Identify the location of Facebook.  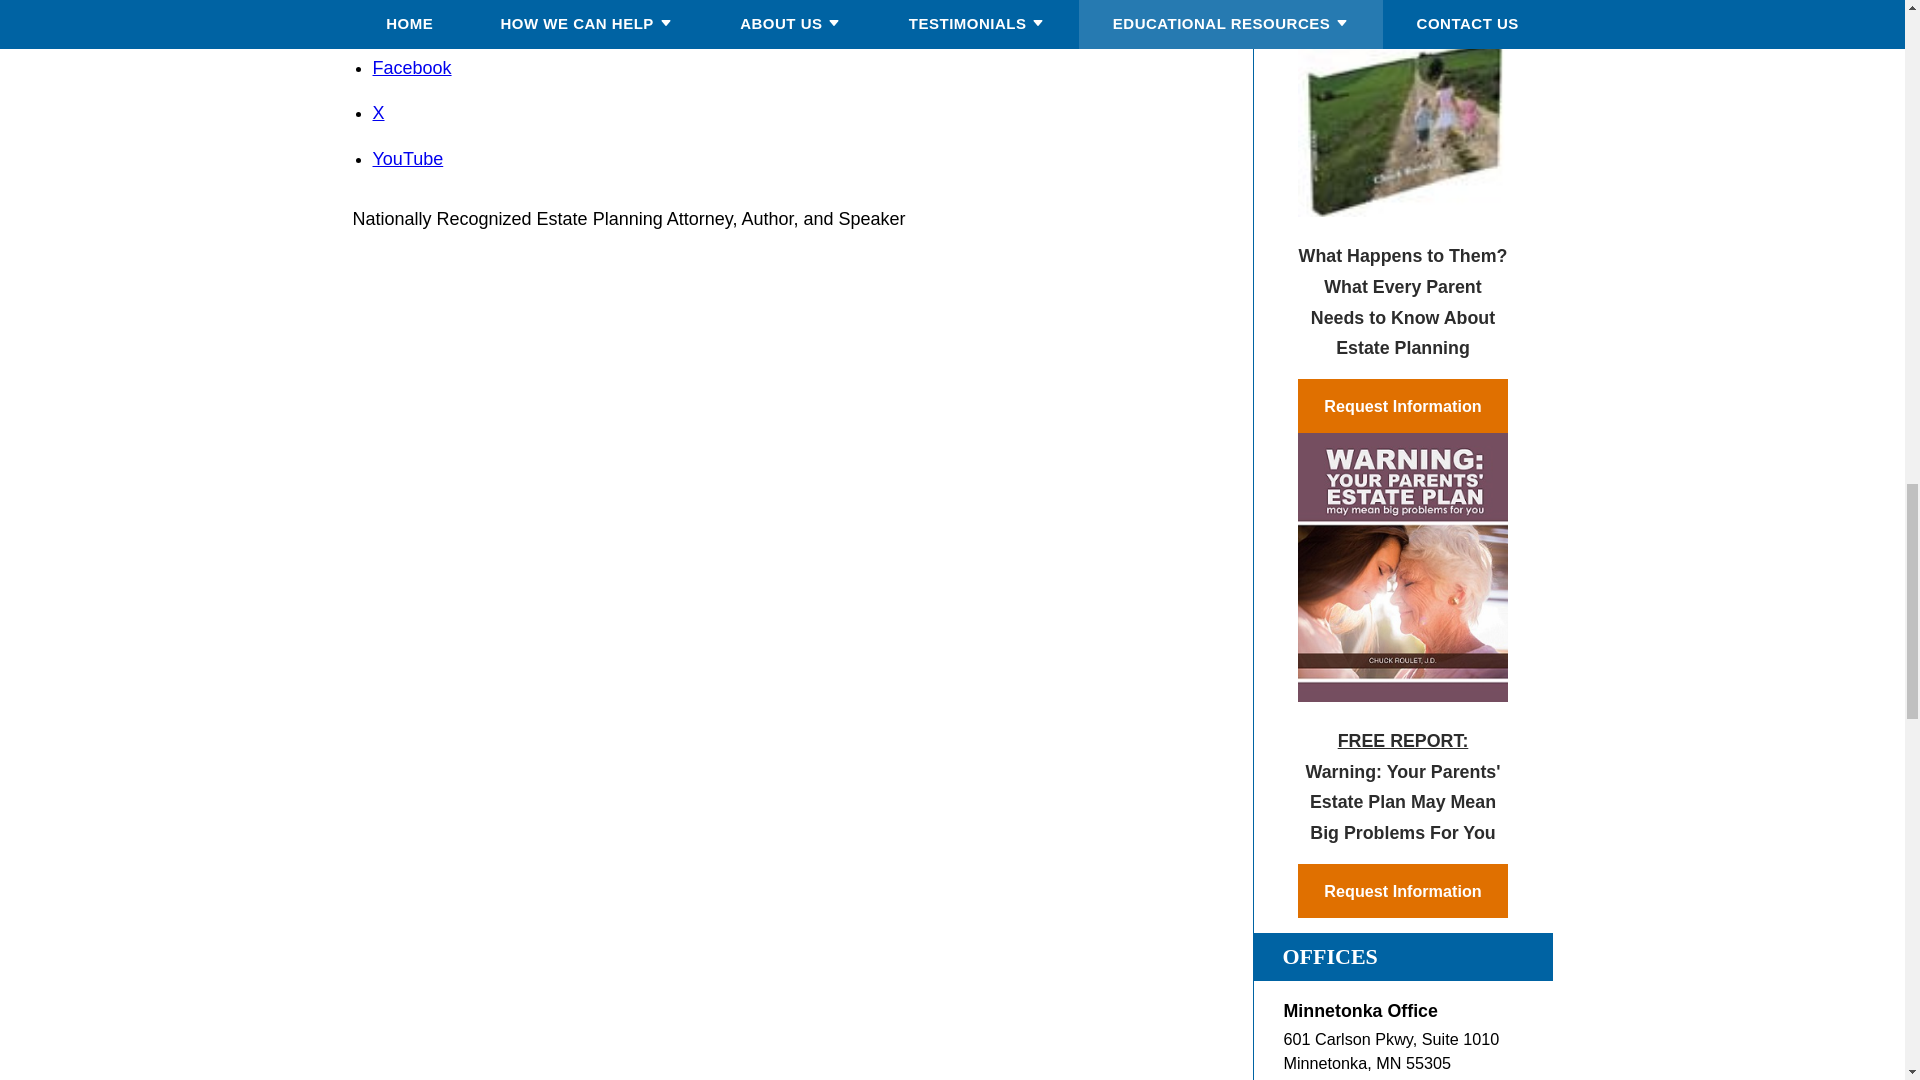
(412, 68).